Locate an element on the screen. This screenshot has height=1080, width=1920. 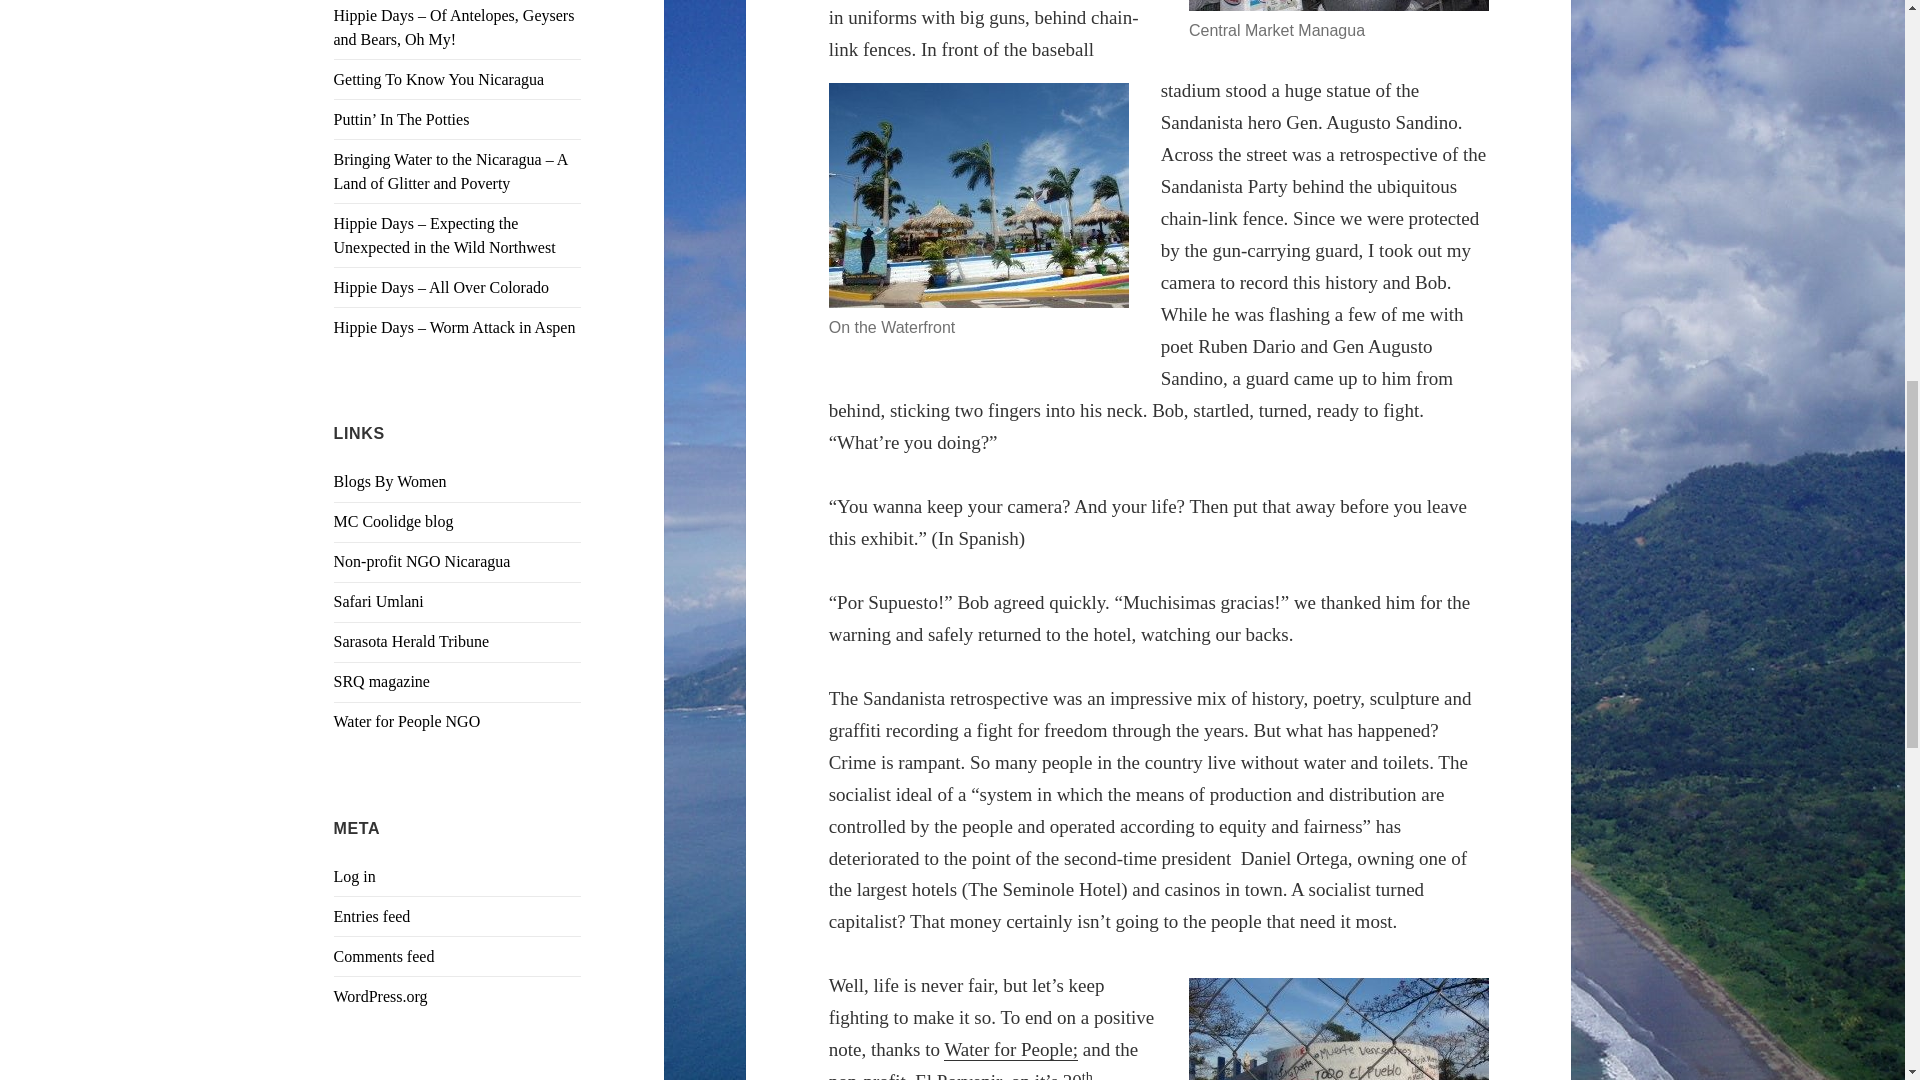
Non-profit NGO Nicaragua is located at coordinates (422, 561).